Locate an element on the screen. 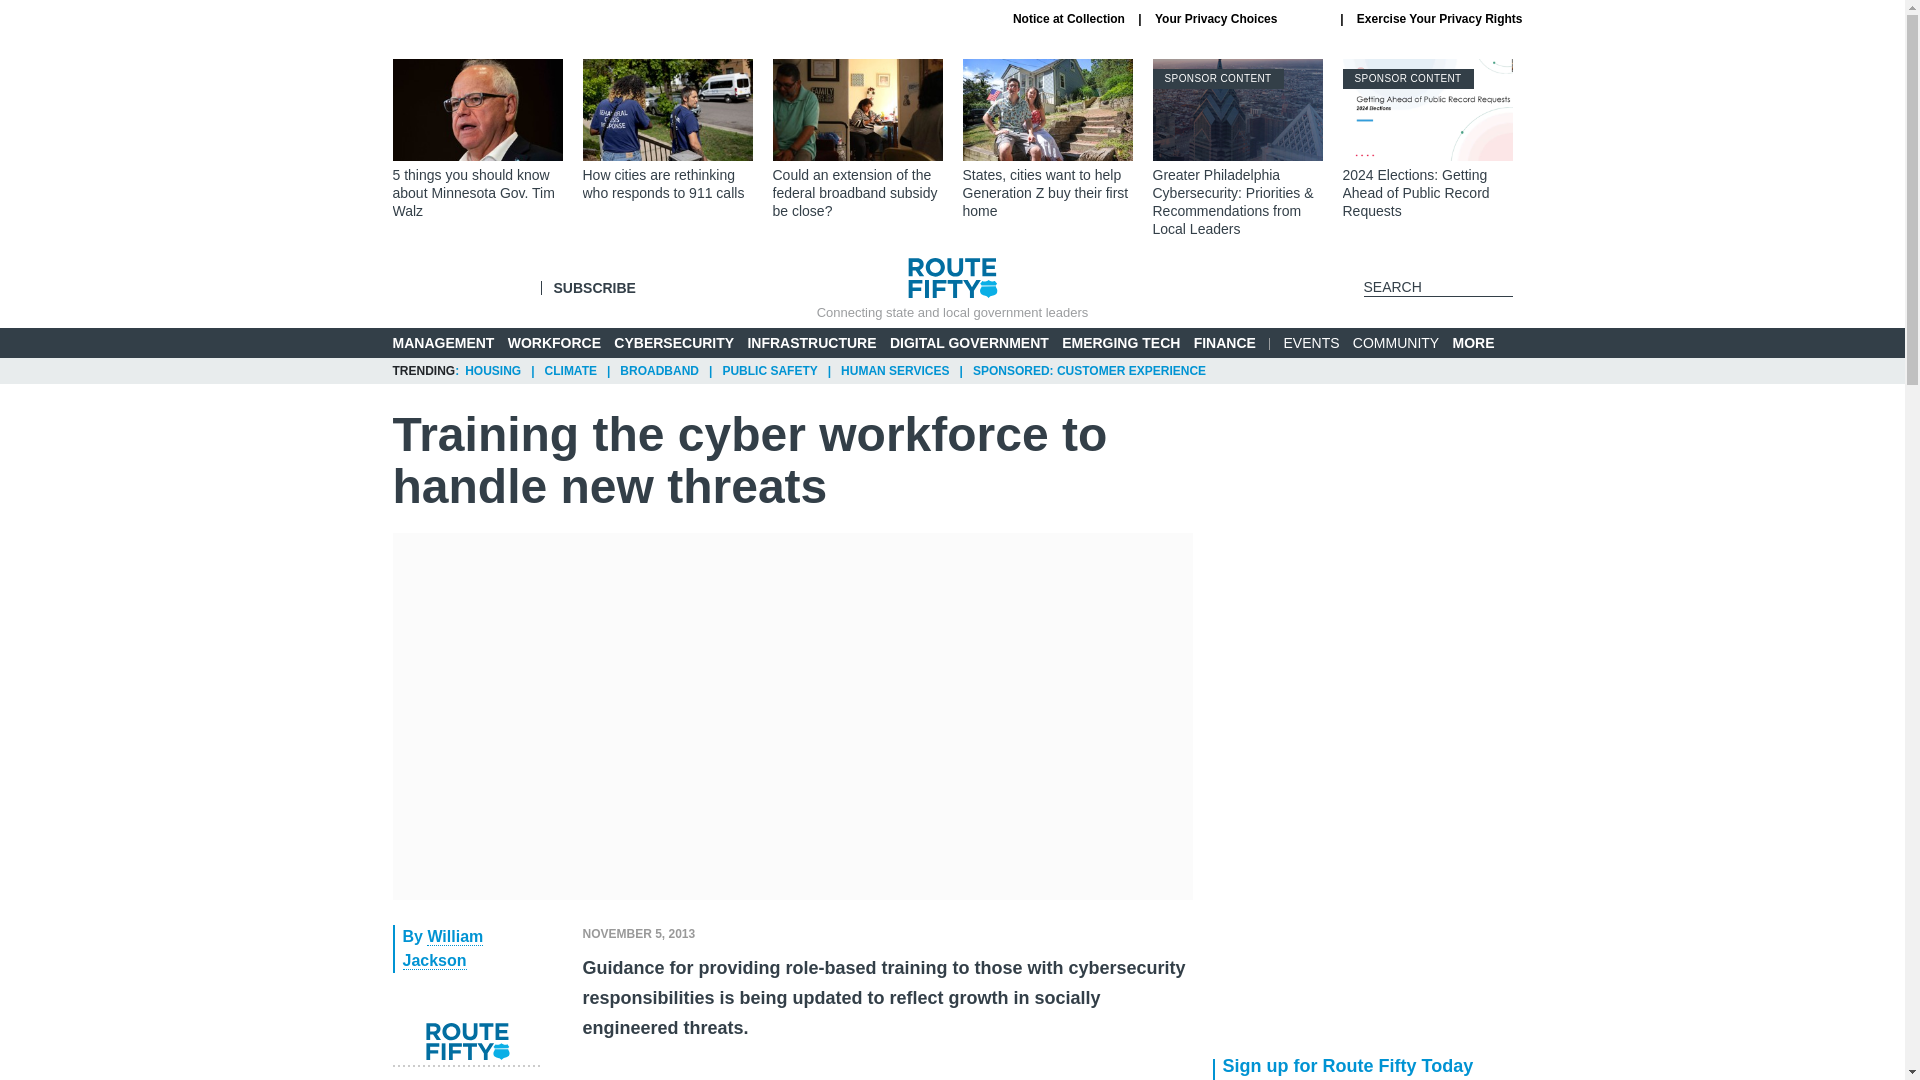  DIGITAL GOVERNMENT is located at coordinates (969, 342).